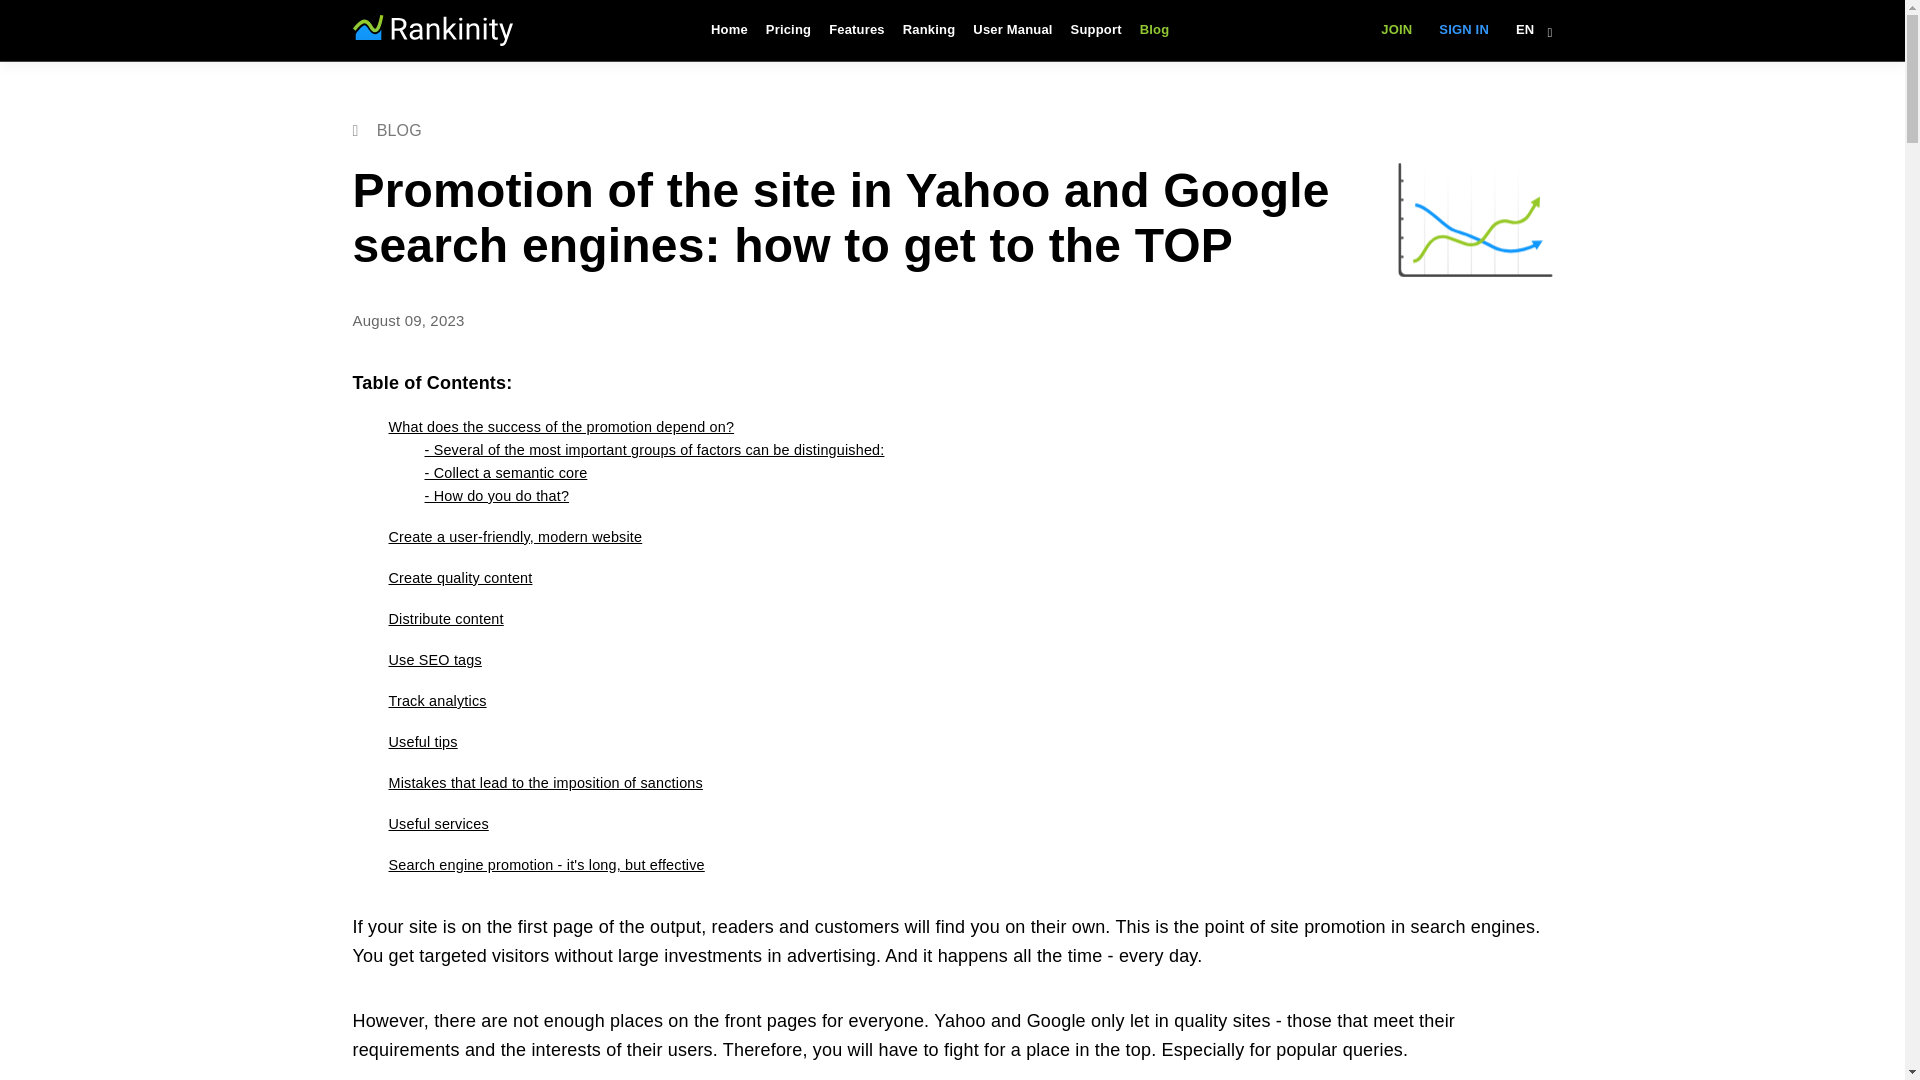 This screenshot has width=1920, height=1080. Describe the element at coordinates (856, 30) in the screenshot. I see `Features` at that location.